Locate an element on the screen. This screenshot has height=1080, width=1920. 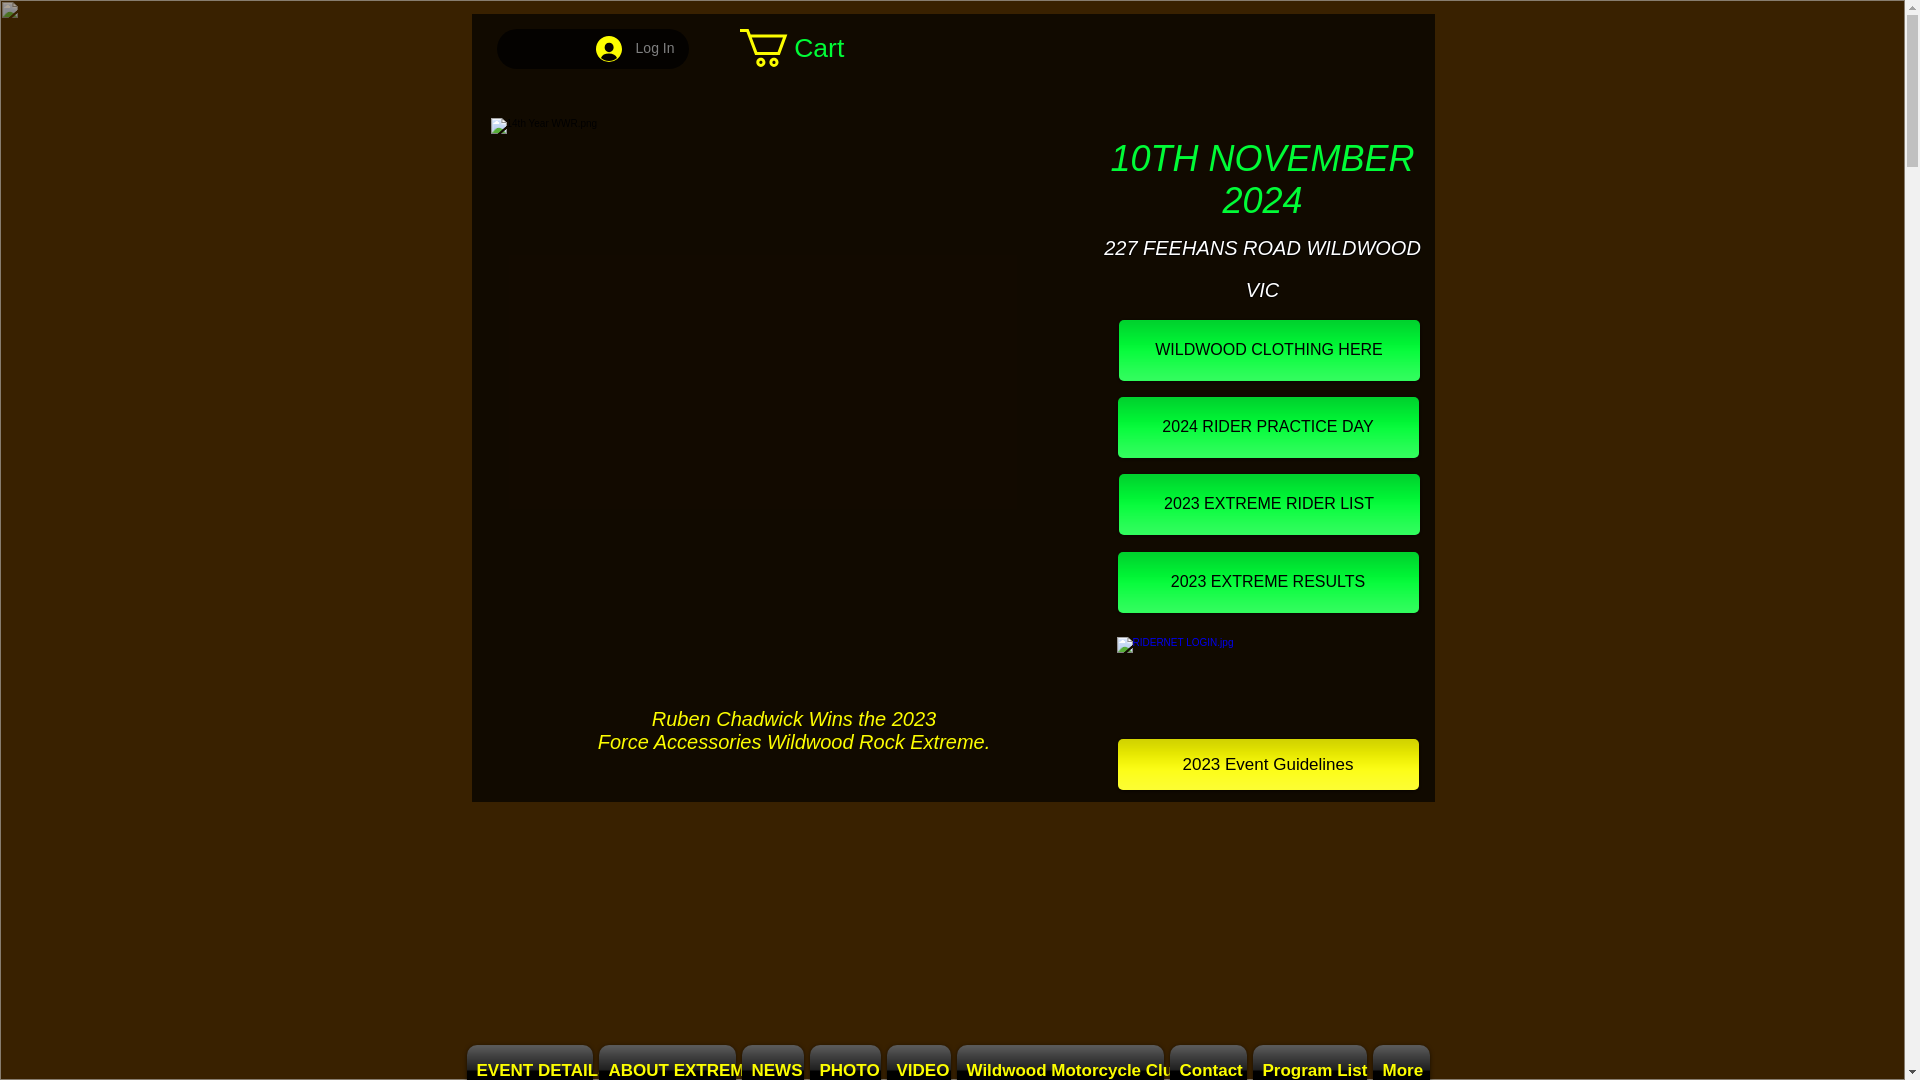
NEWS is located at coordinates (772, 1062).